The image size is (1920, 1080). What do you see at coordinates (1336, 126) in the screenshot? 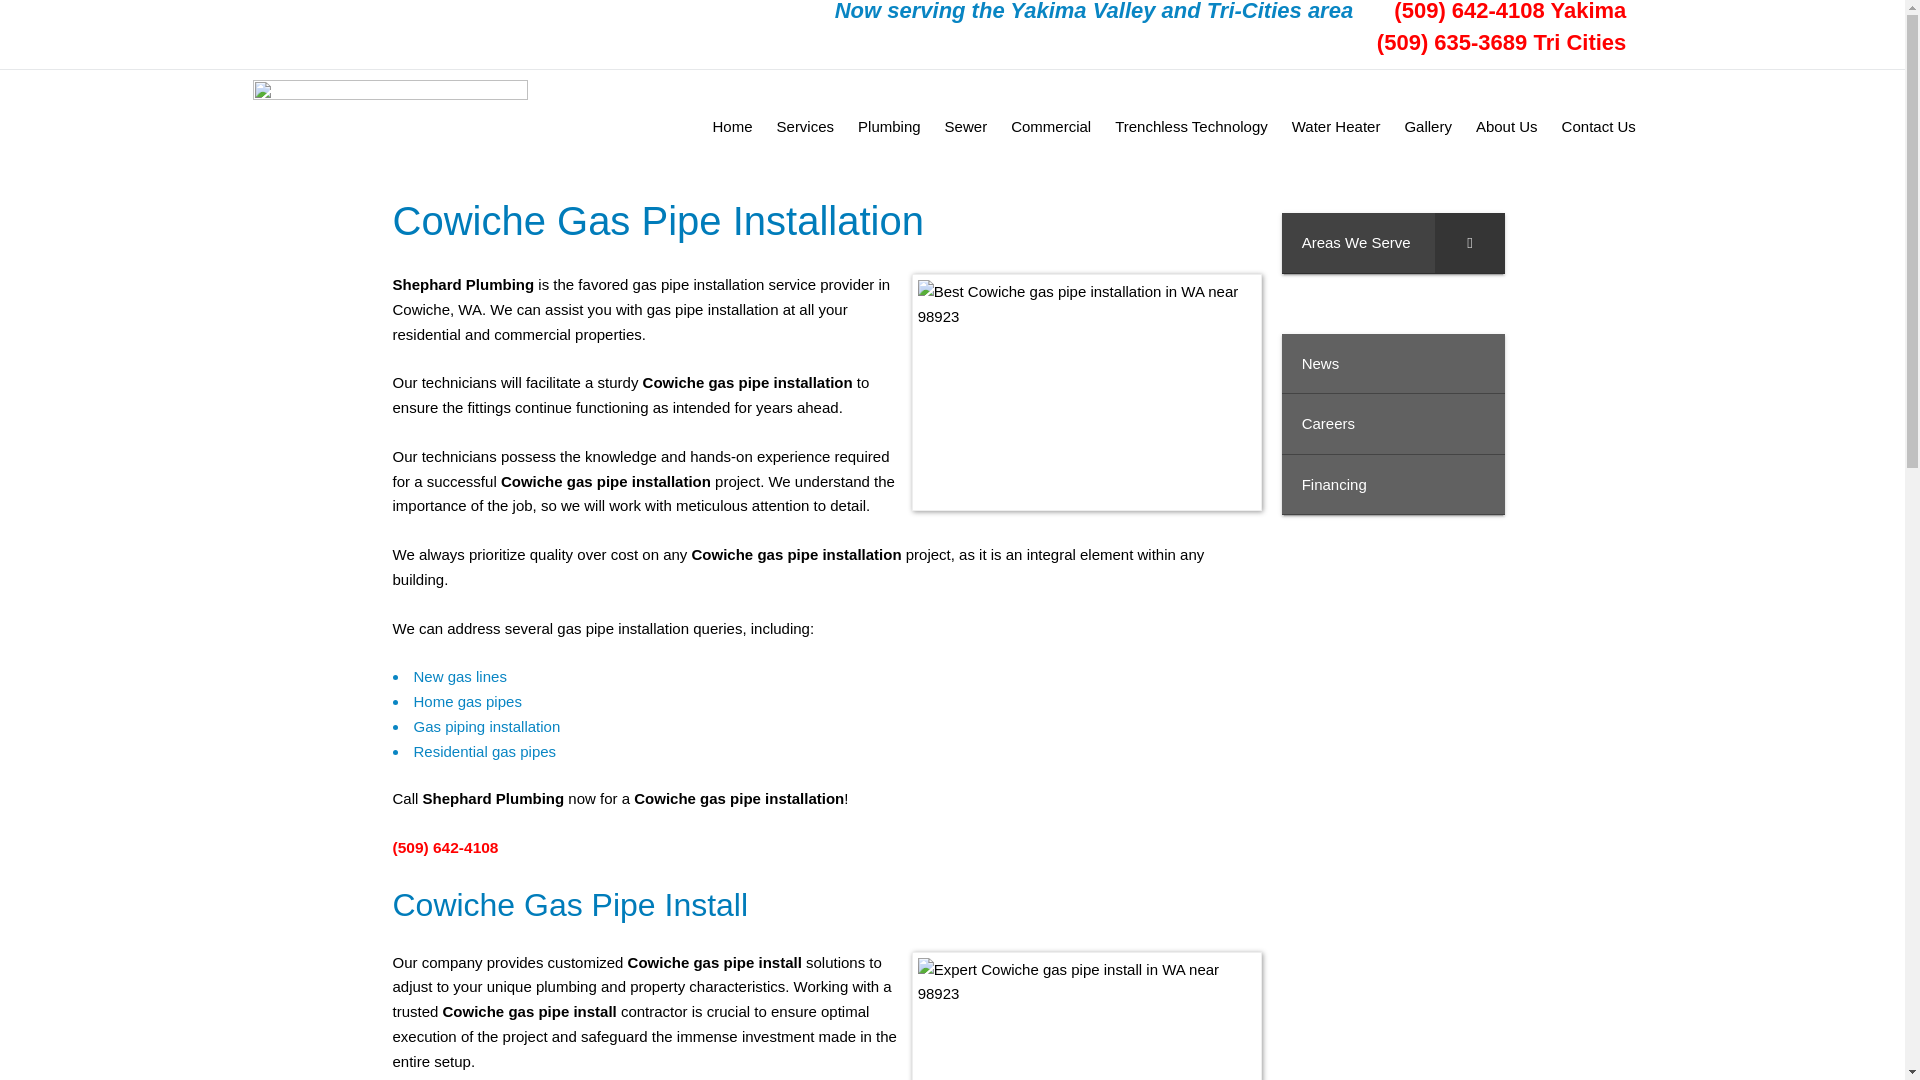
I see `Water Heater` at bounding box center [1336, 126].